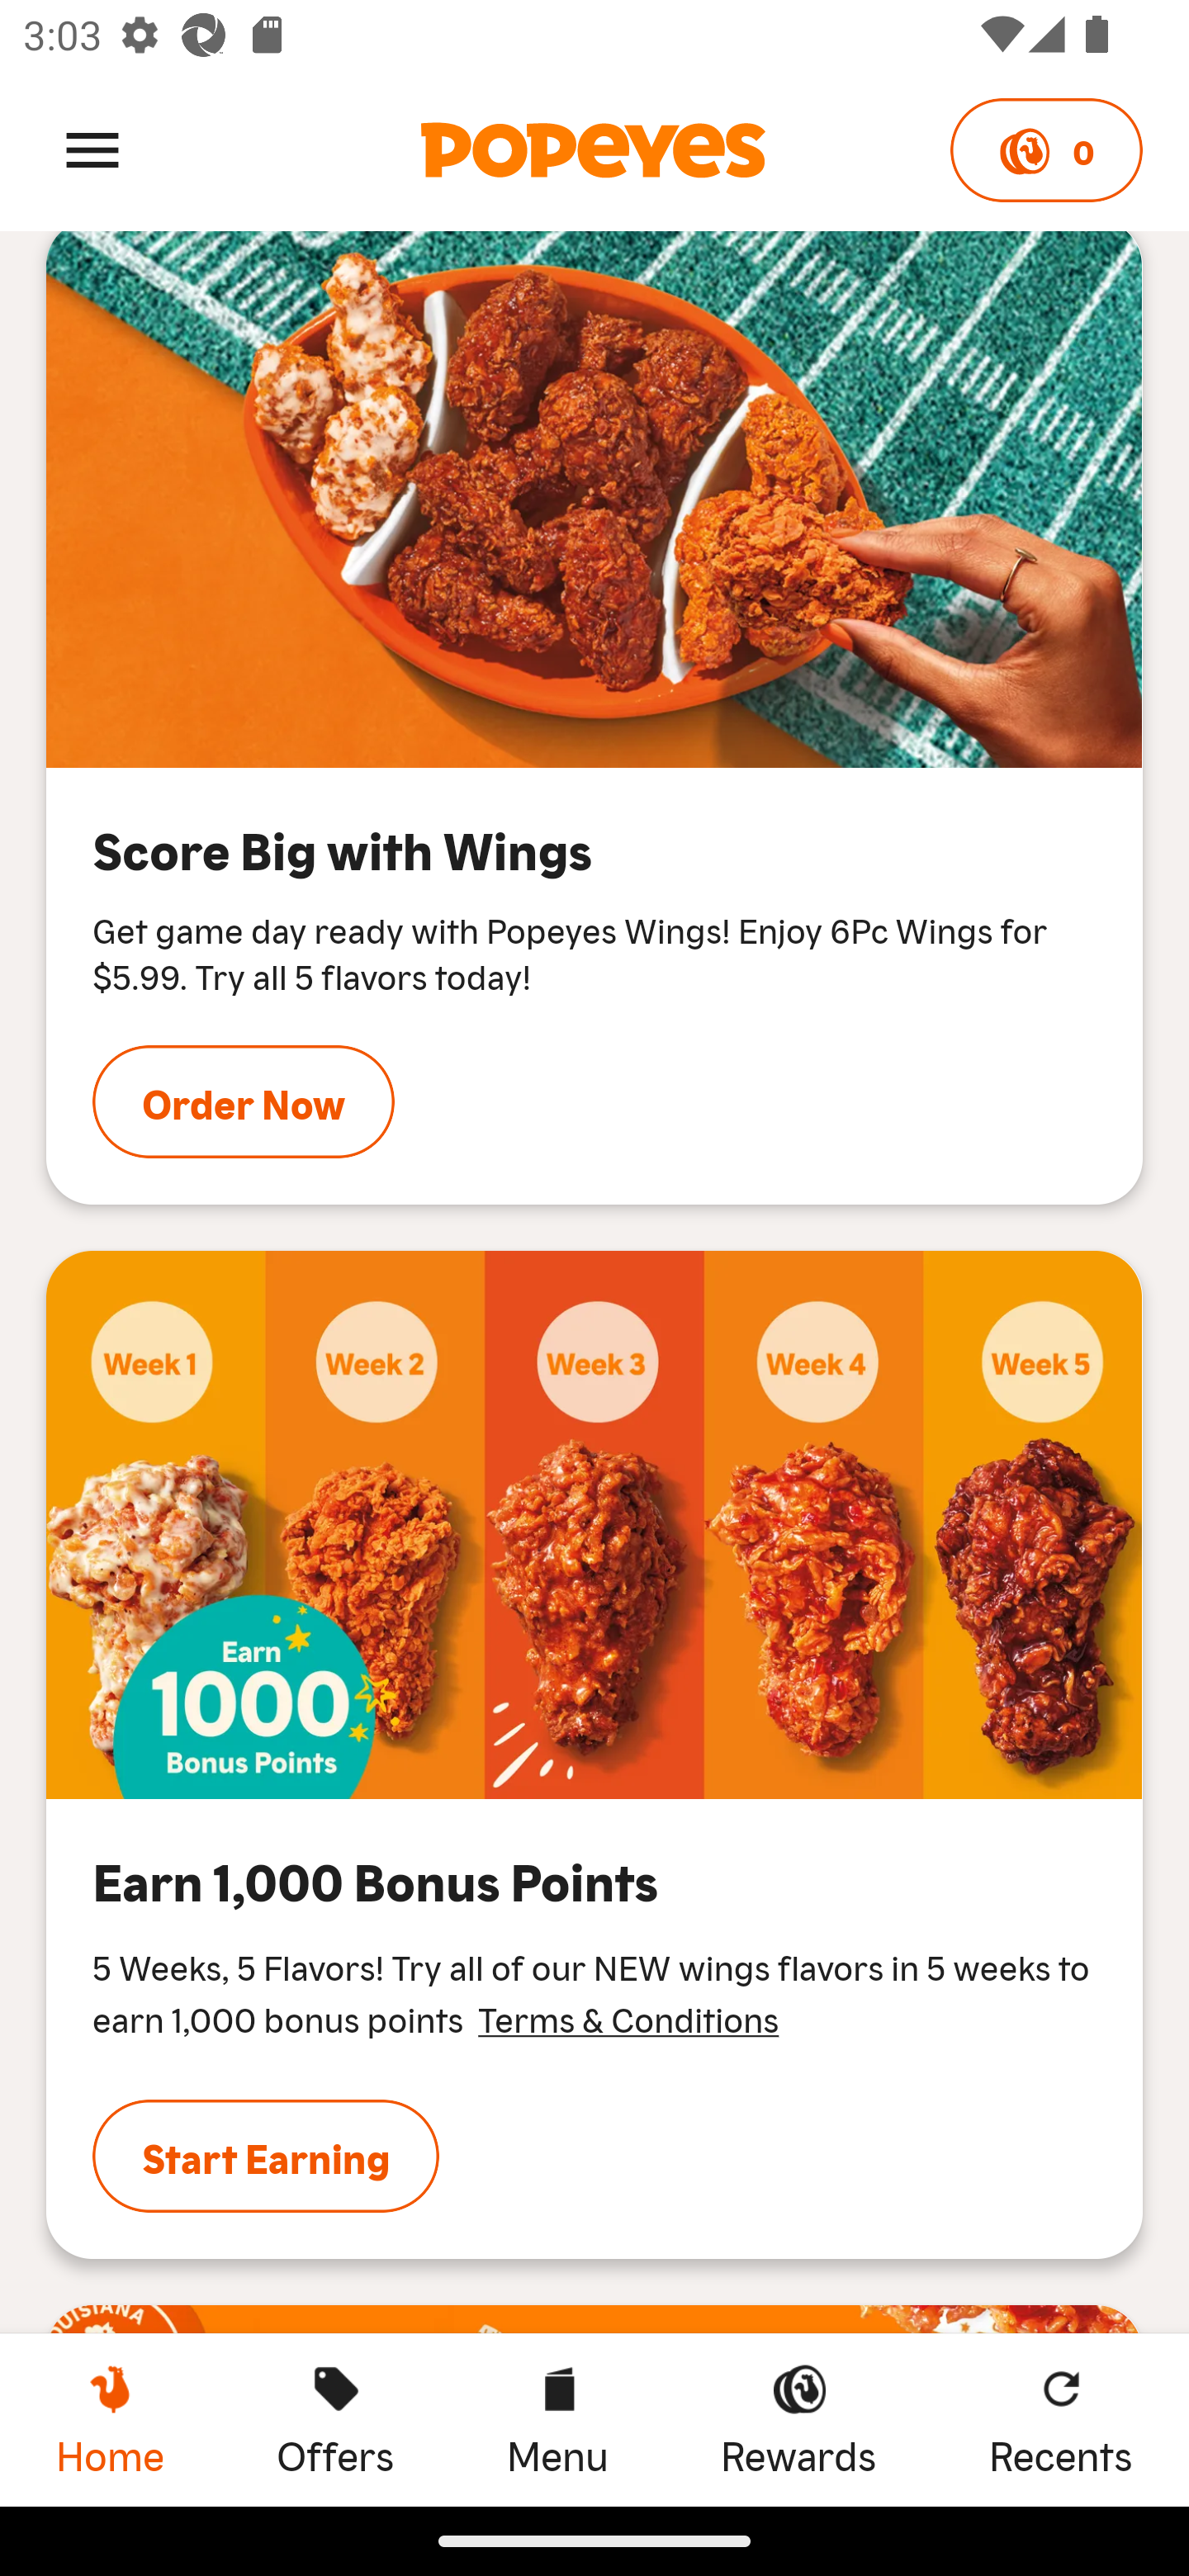  What do you see at coordinates (594, 499) in the screenshot?
I see `Score Big with Wings` at bounding box center [594, 499].